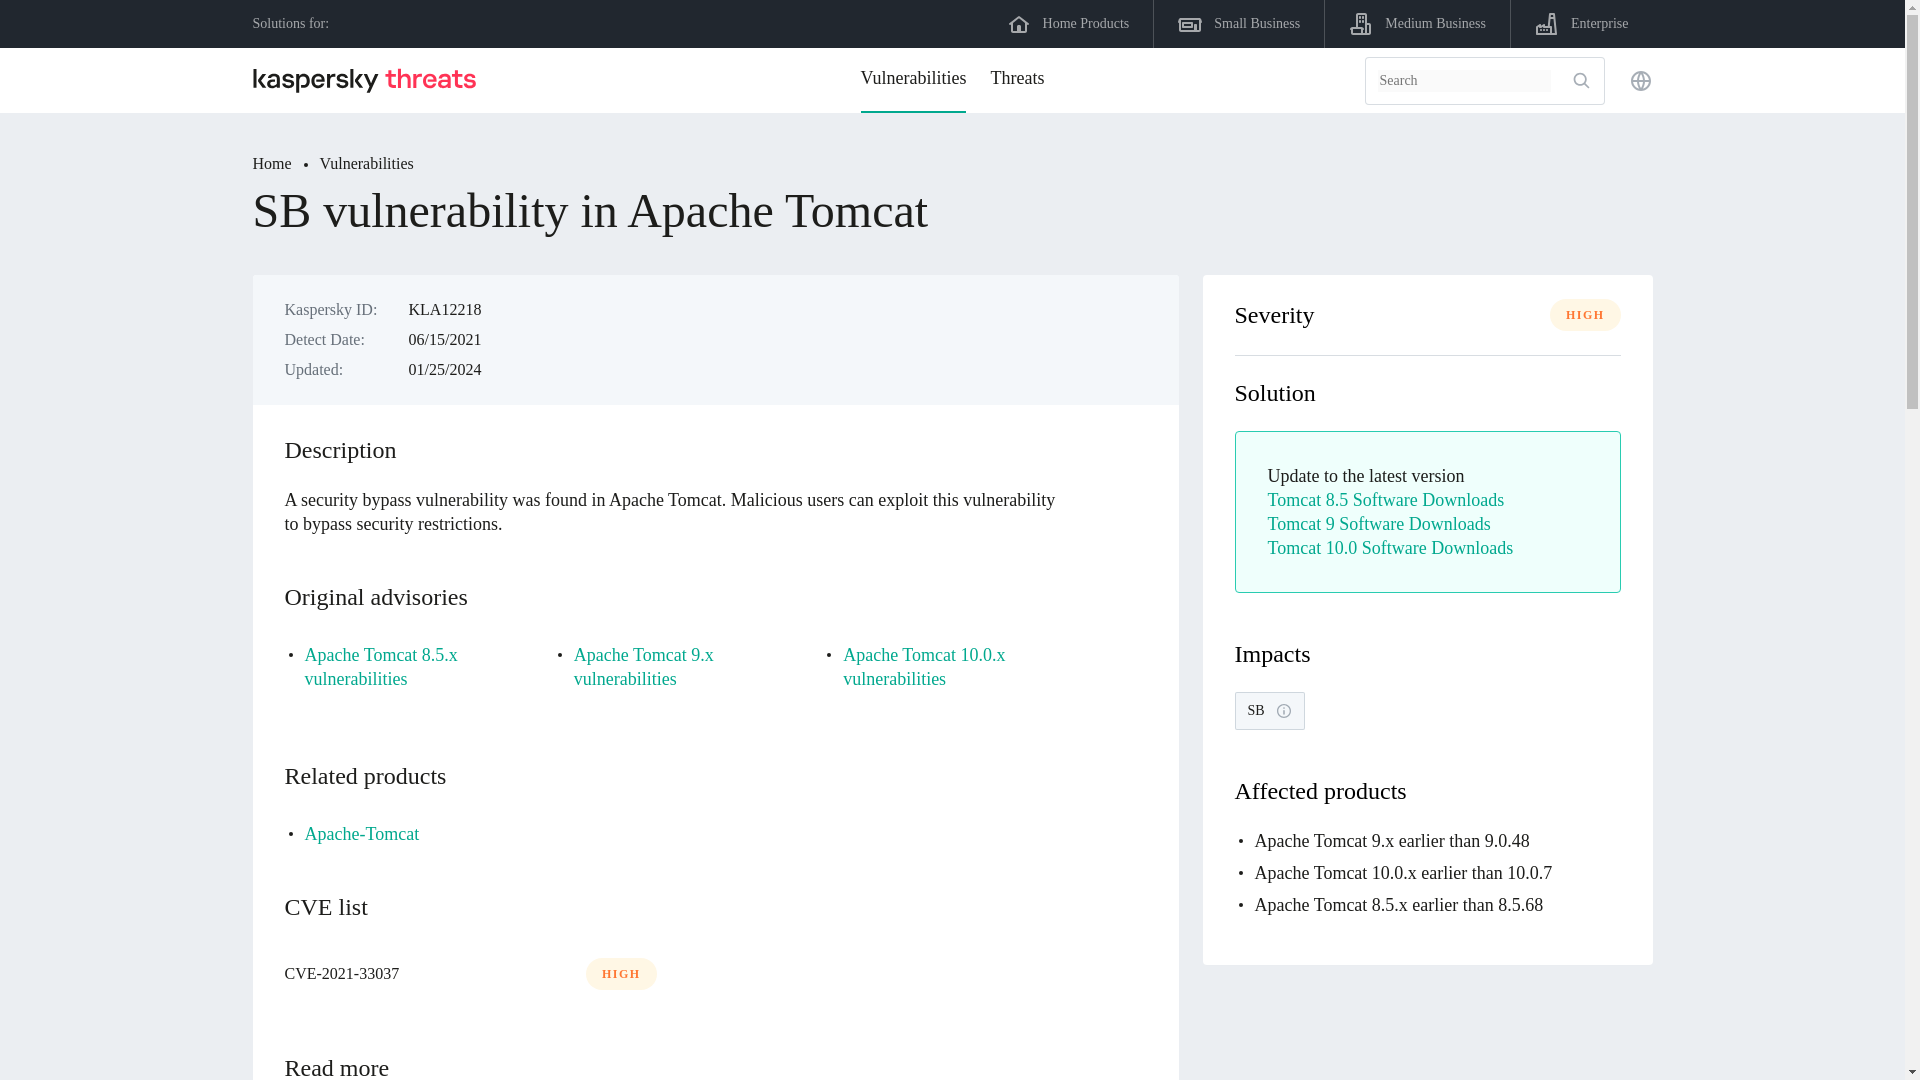  What do you see at coordinates (360, 833) in the screenshot?
I see `Apache-Tomcat` at bounding box center [360, 833].